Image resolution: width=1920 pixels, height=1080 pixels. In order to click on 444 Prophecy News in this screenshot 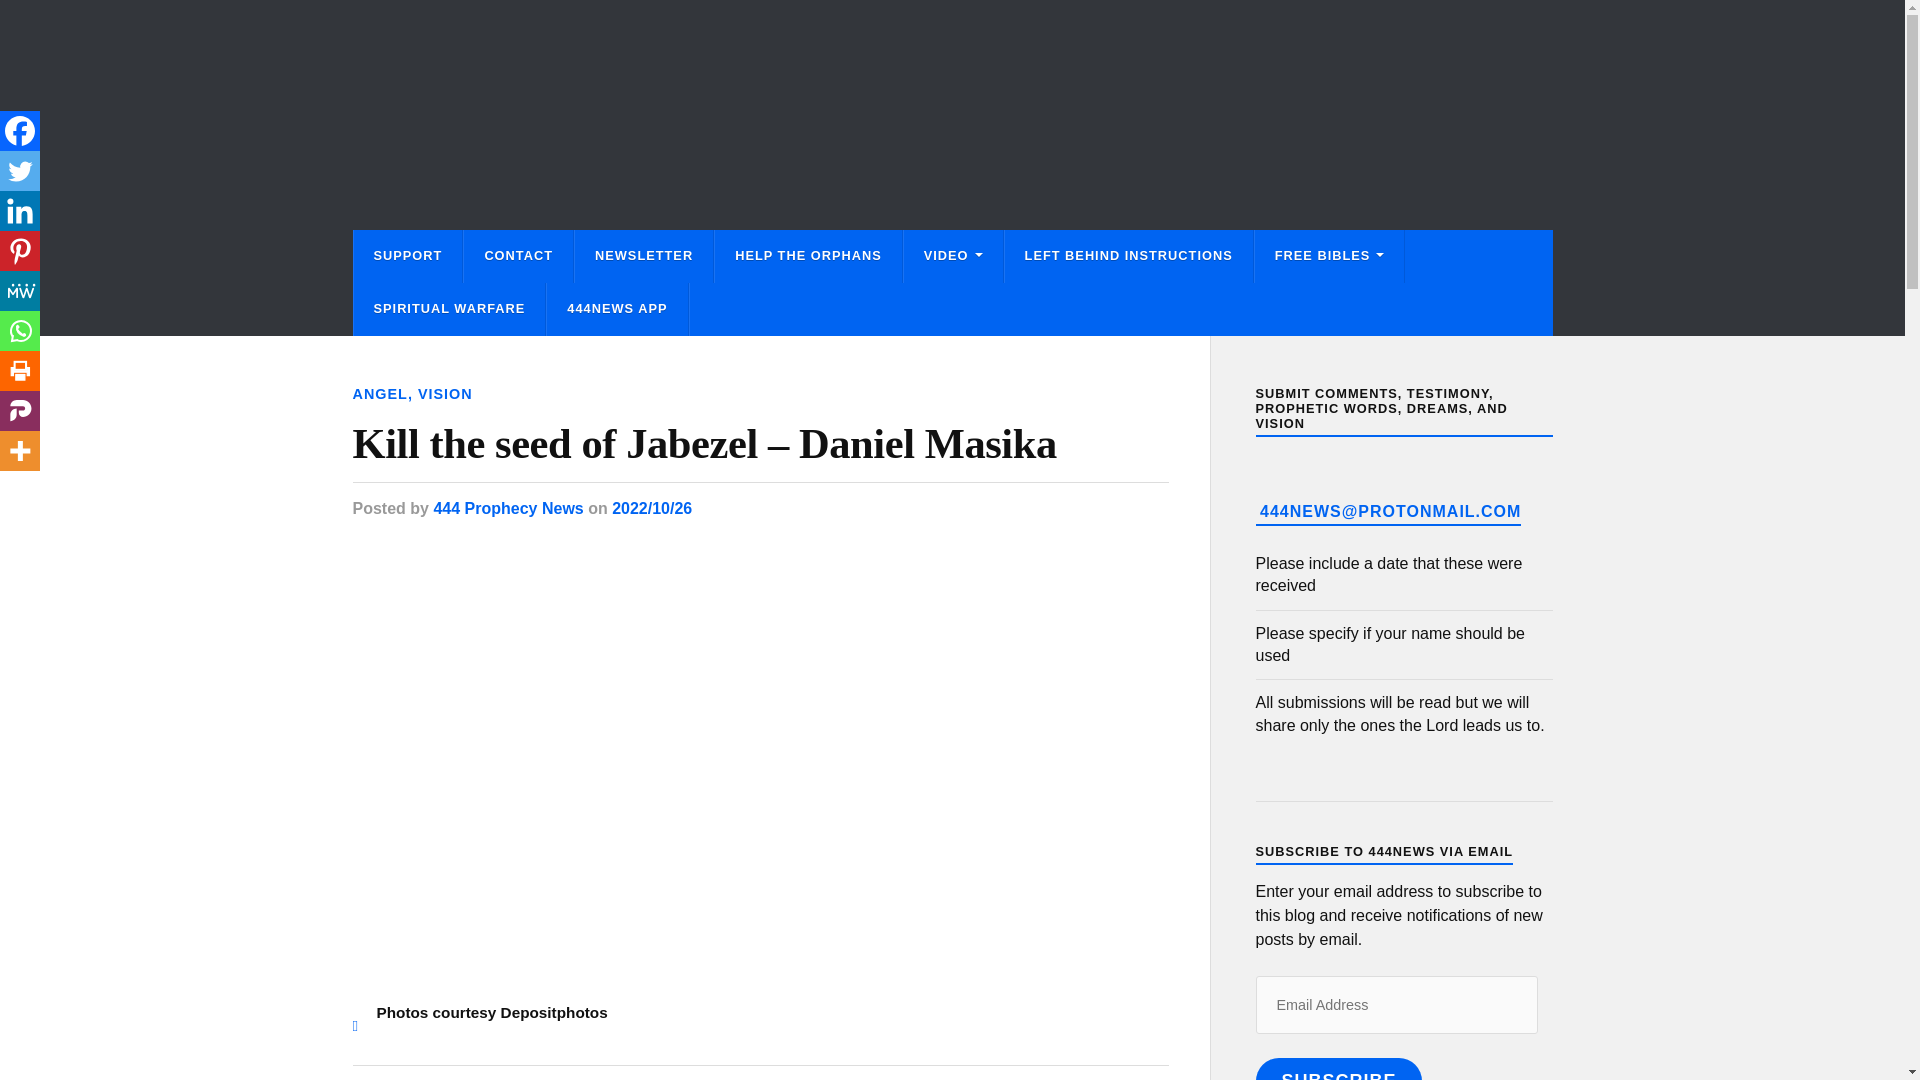, I will do `click(508, 508)`.